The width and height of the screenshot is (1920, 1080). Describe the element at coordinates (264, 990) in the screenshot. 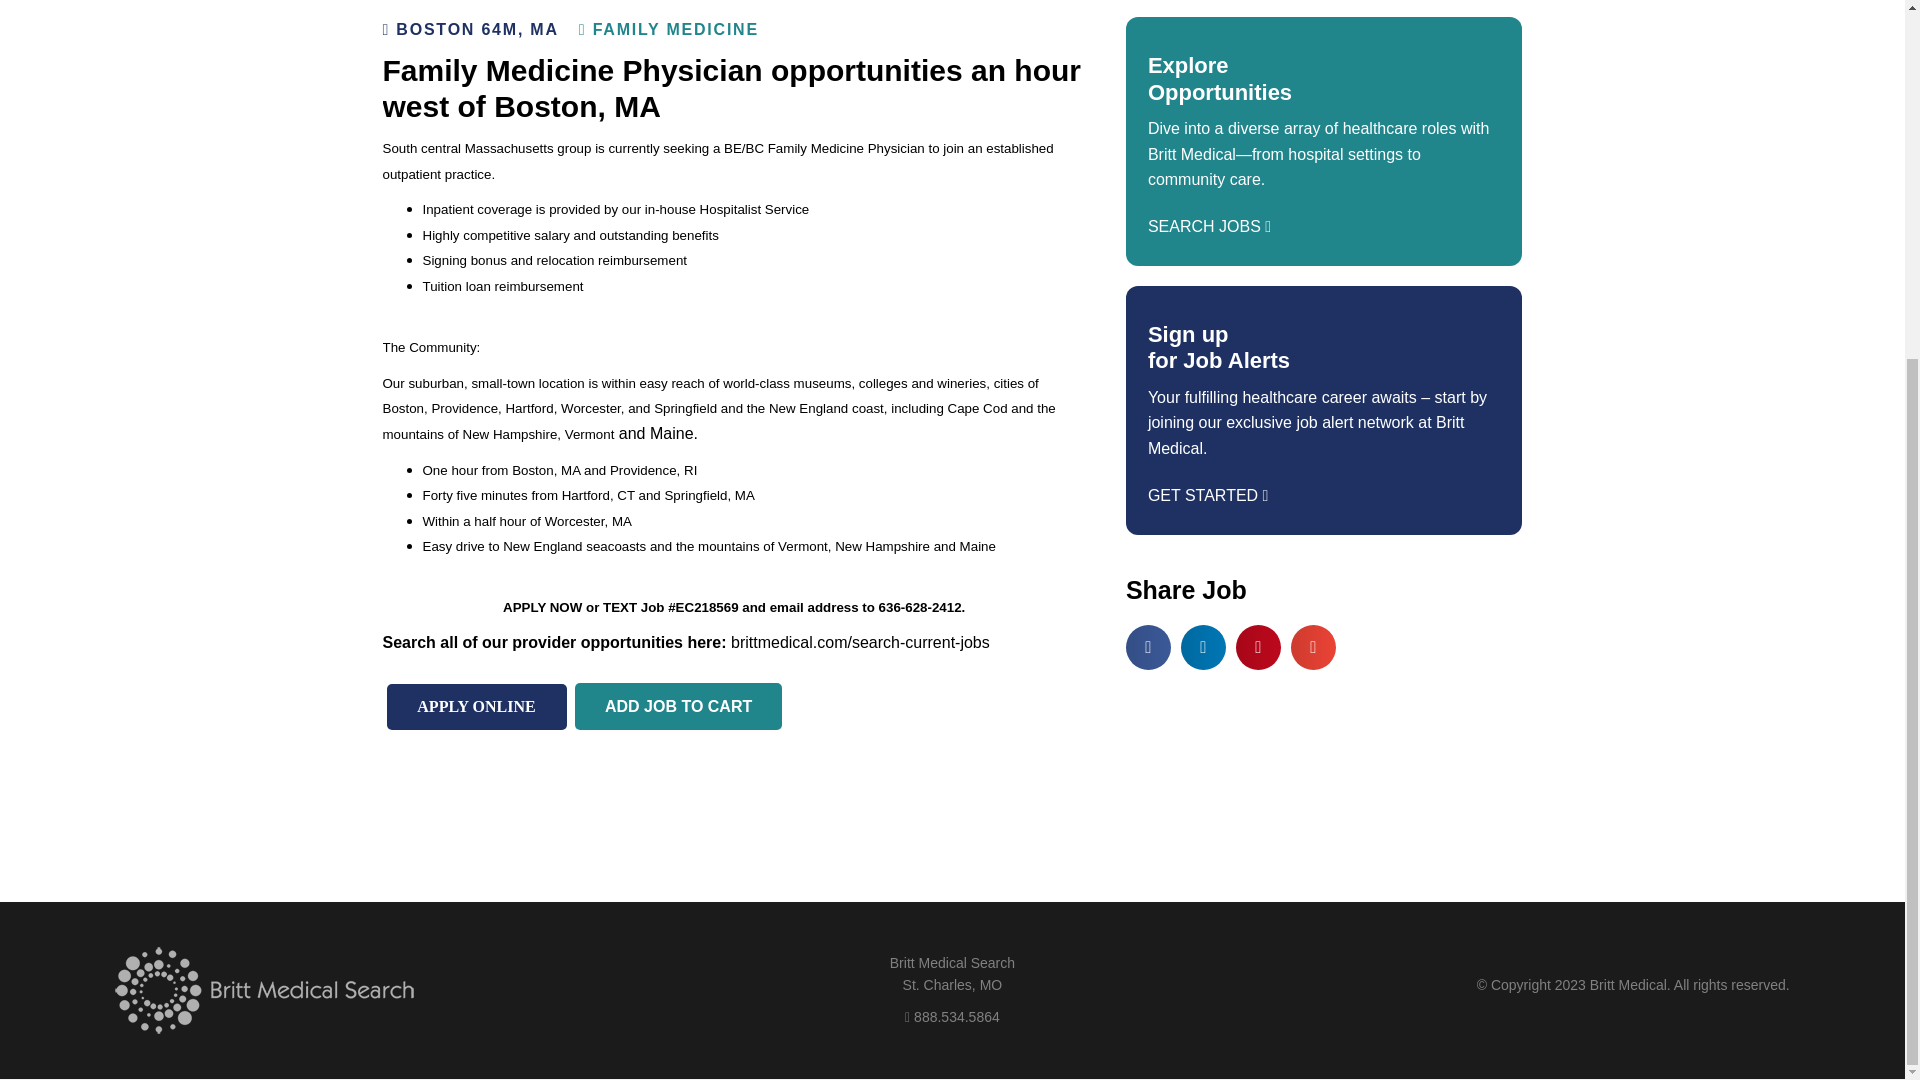

I see `Britt Medical Logo gray` at that location.